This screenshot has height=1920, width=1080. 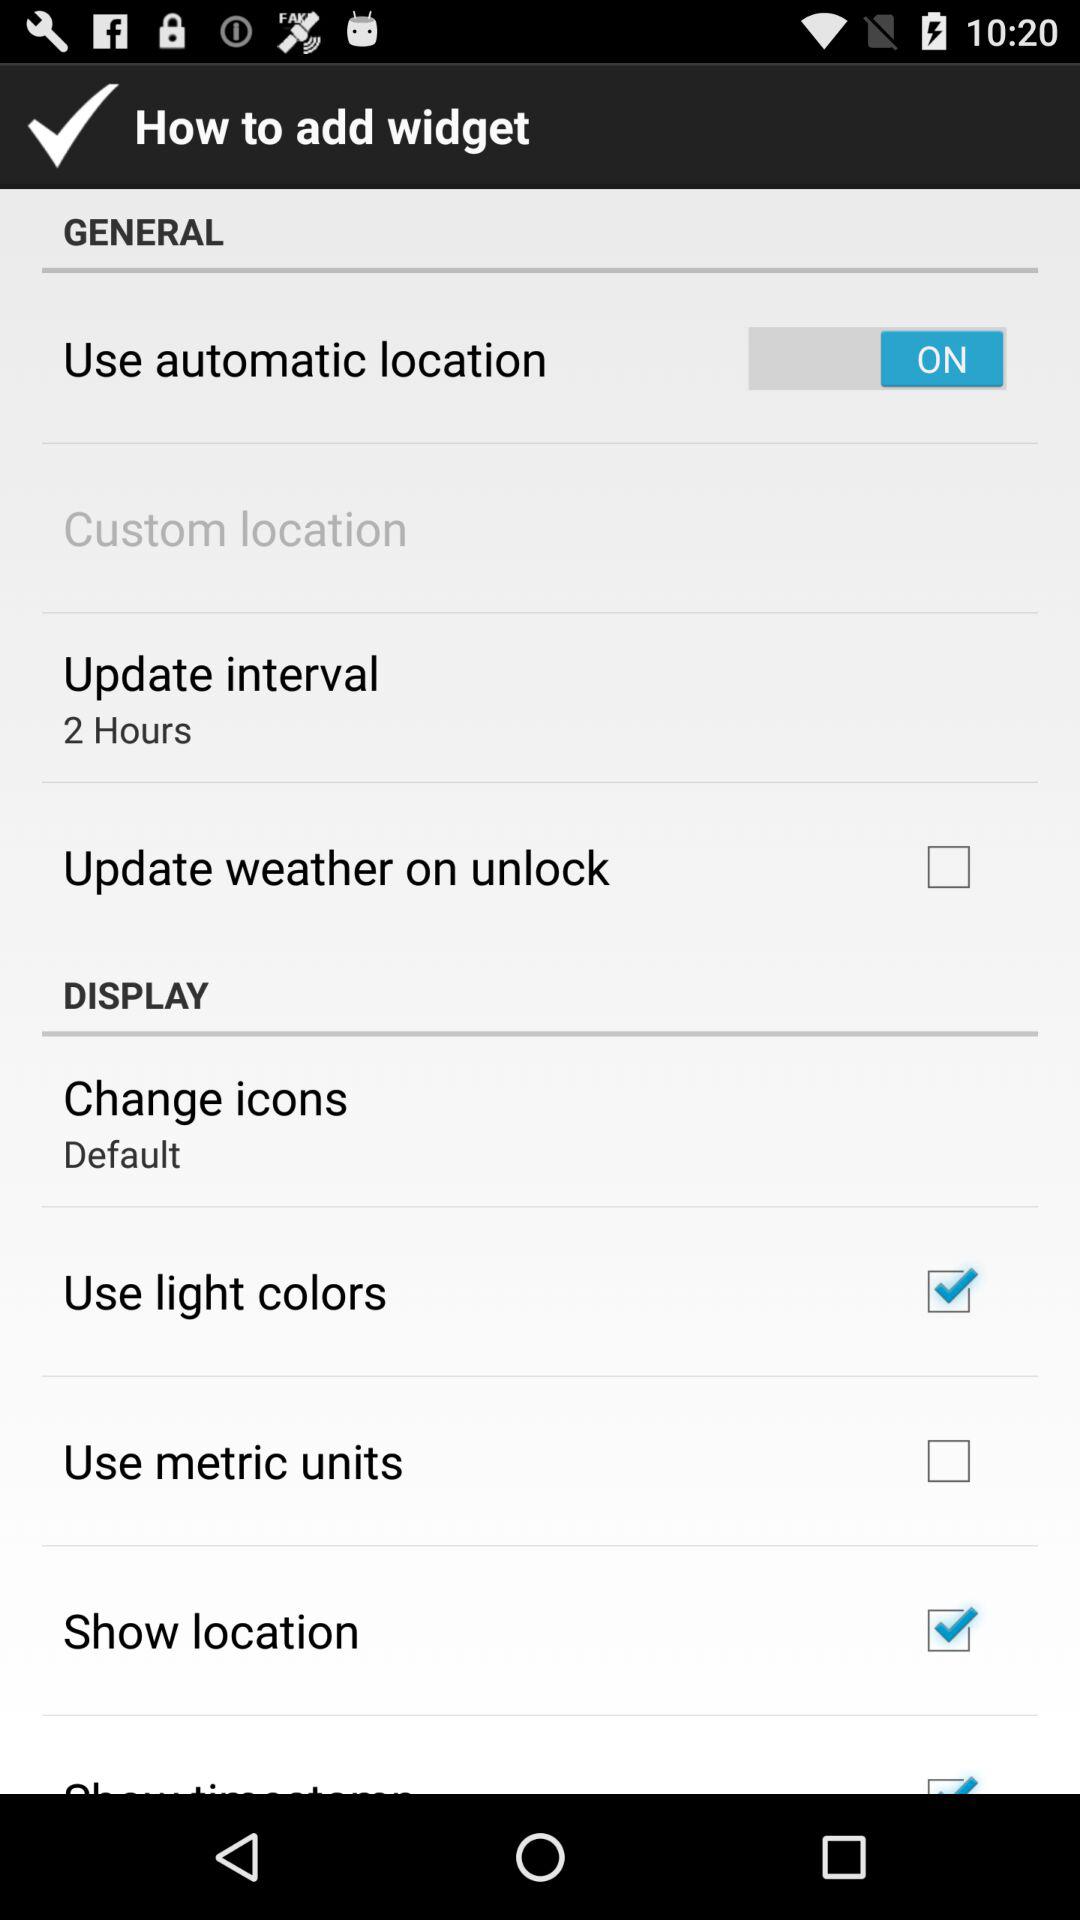 I want to click on click the default app, so click(x=122, y=1153).